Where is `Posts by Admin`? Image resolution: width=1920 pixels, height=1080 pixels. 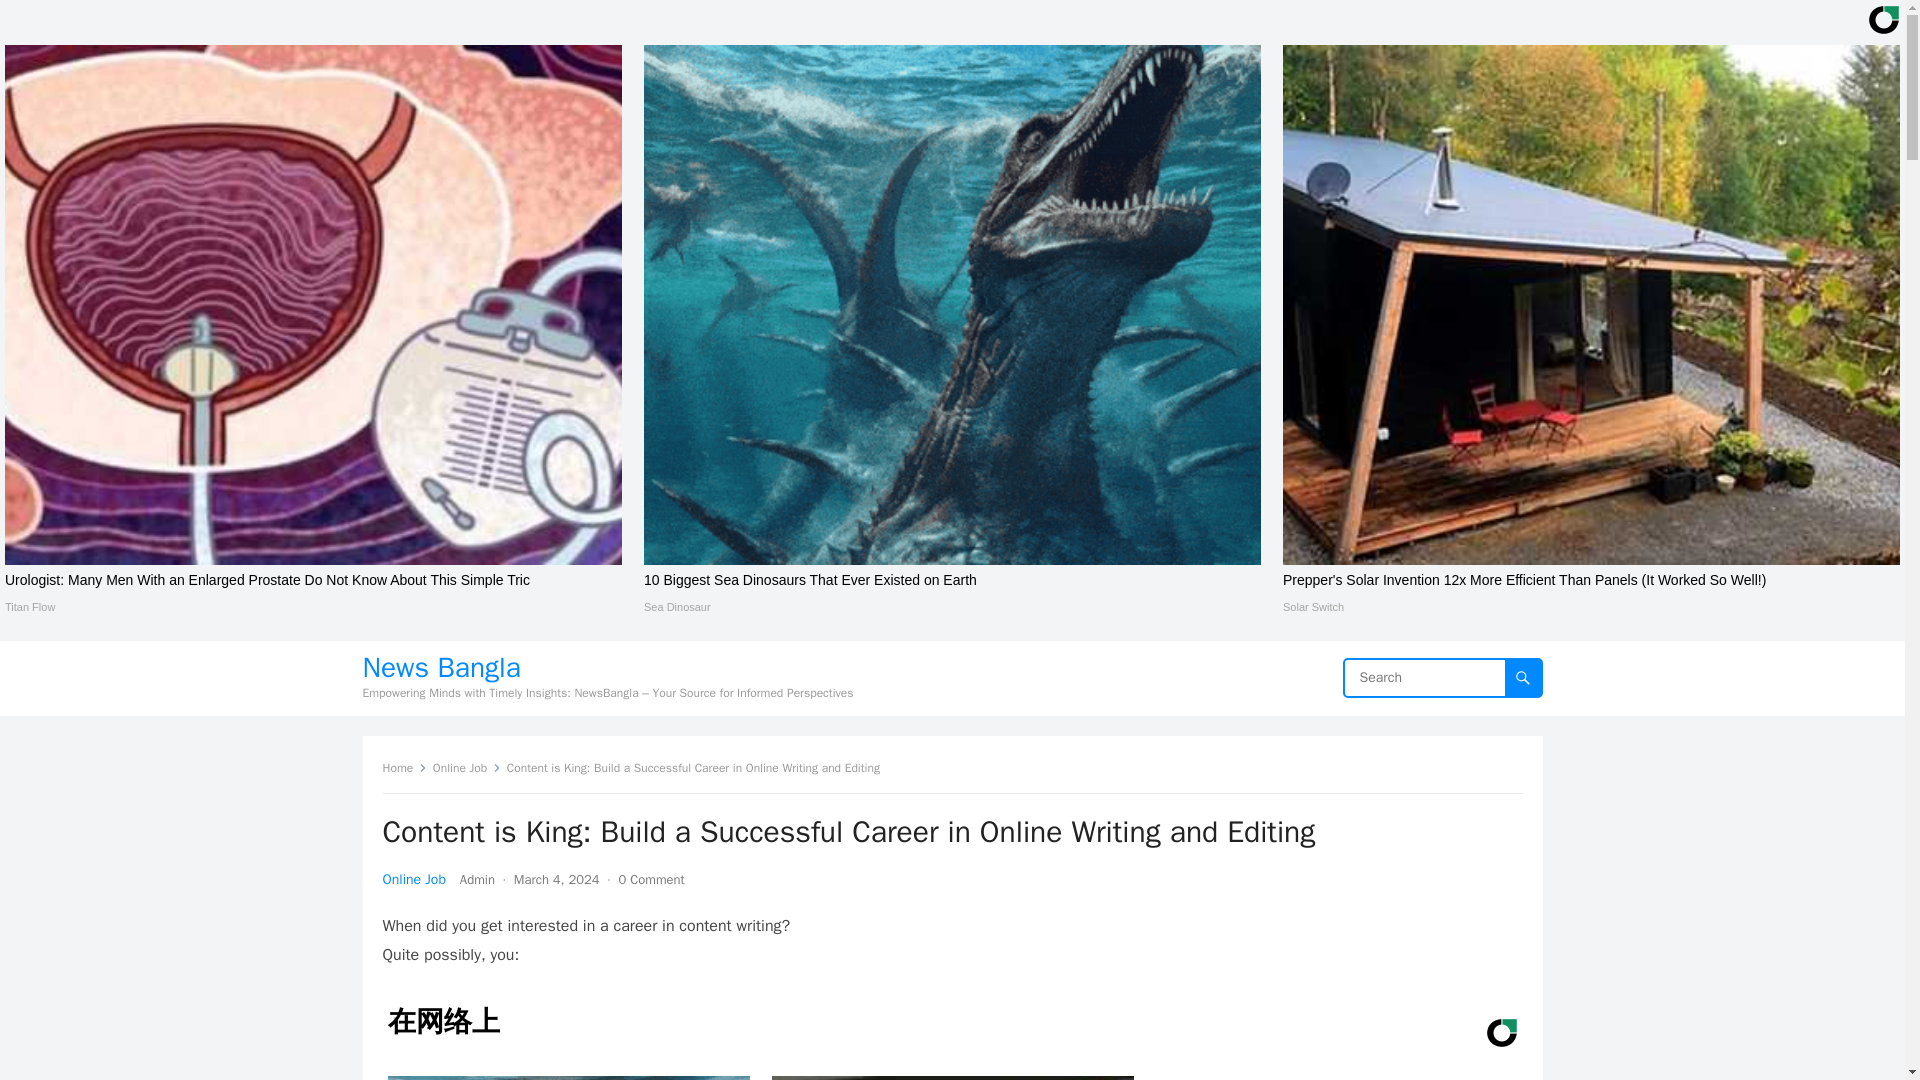
Posts by Admin is located at coordinates (478, 878).